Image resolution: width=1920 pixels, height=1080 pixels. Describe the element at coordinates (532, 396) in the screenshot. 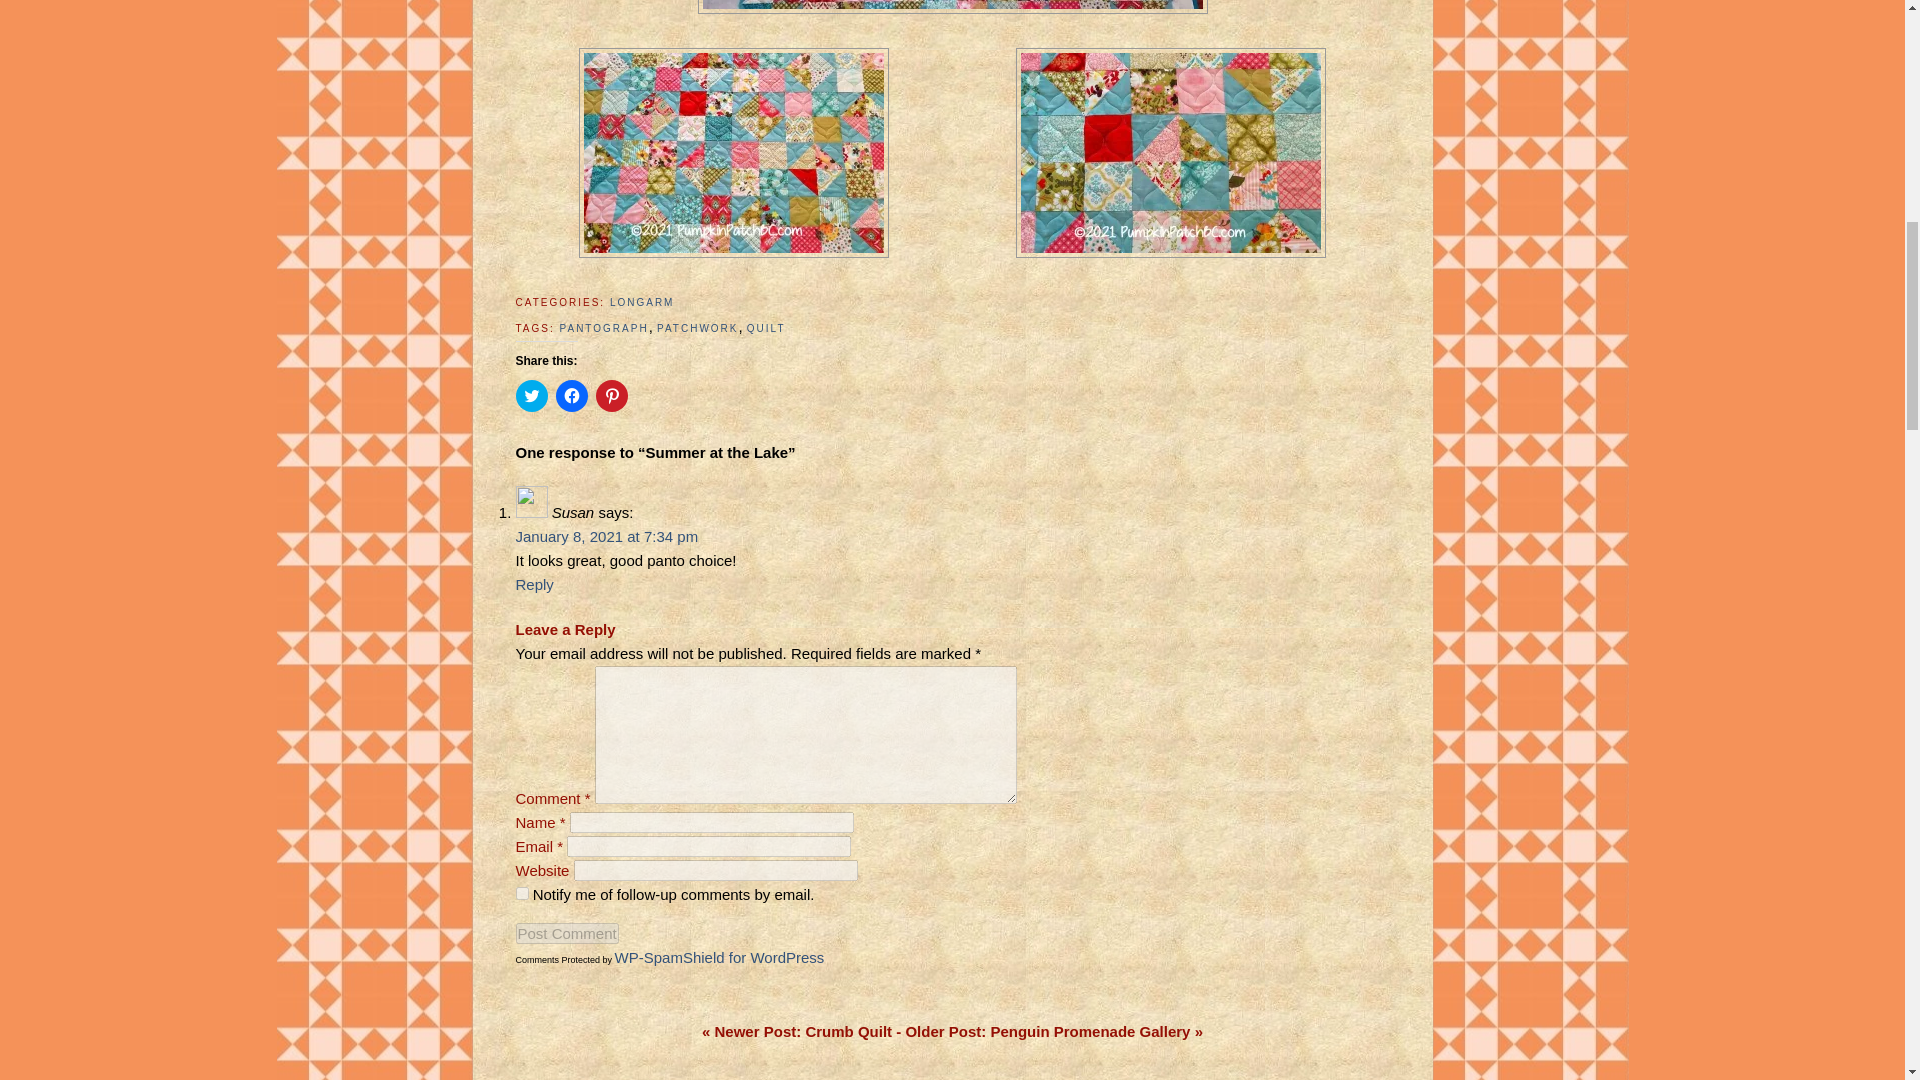

I see `Click to share on Twitter` at that location.